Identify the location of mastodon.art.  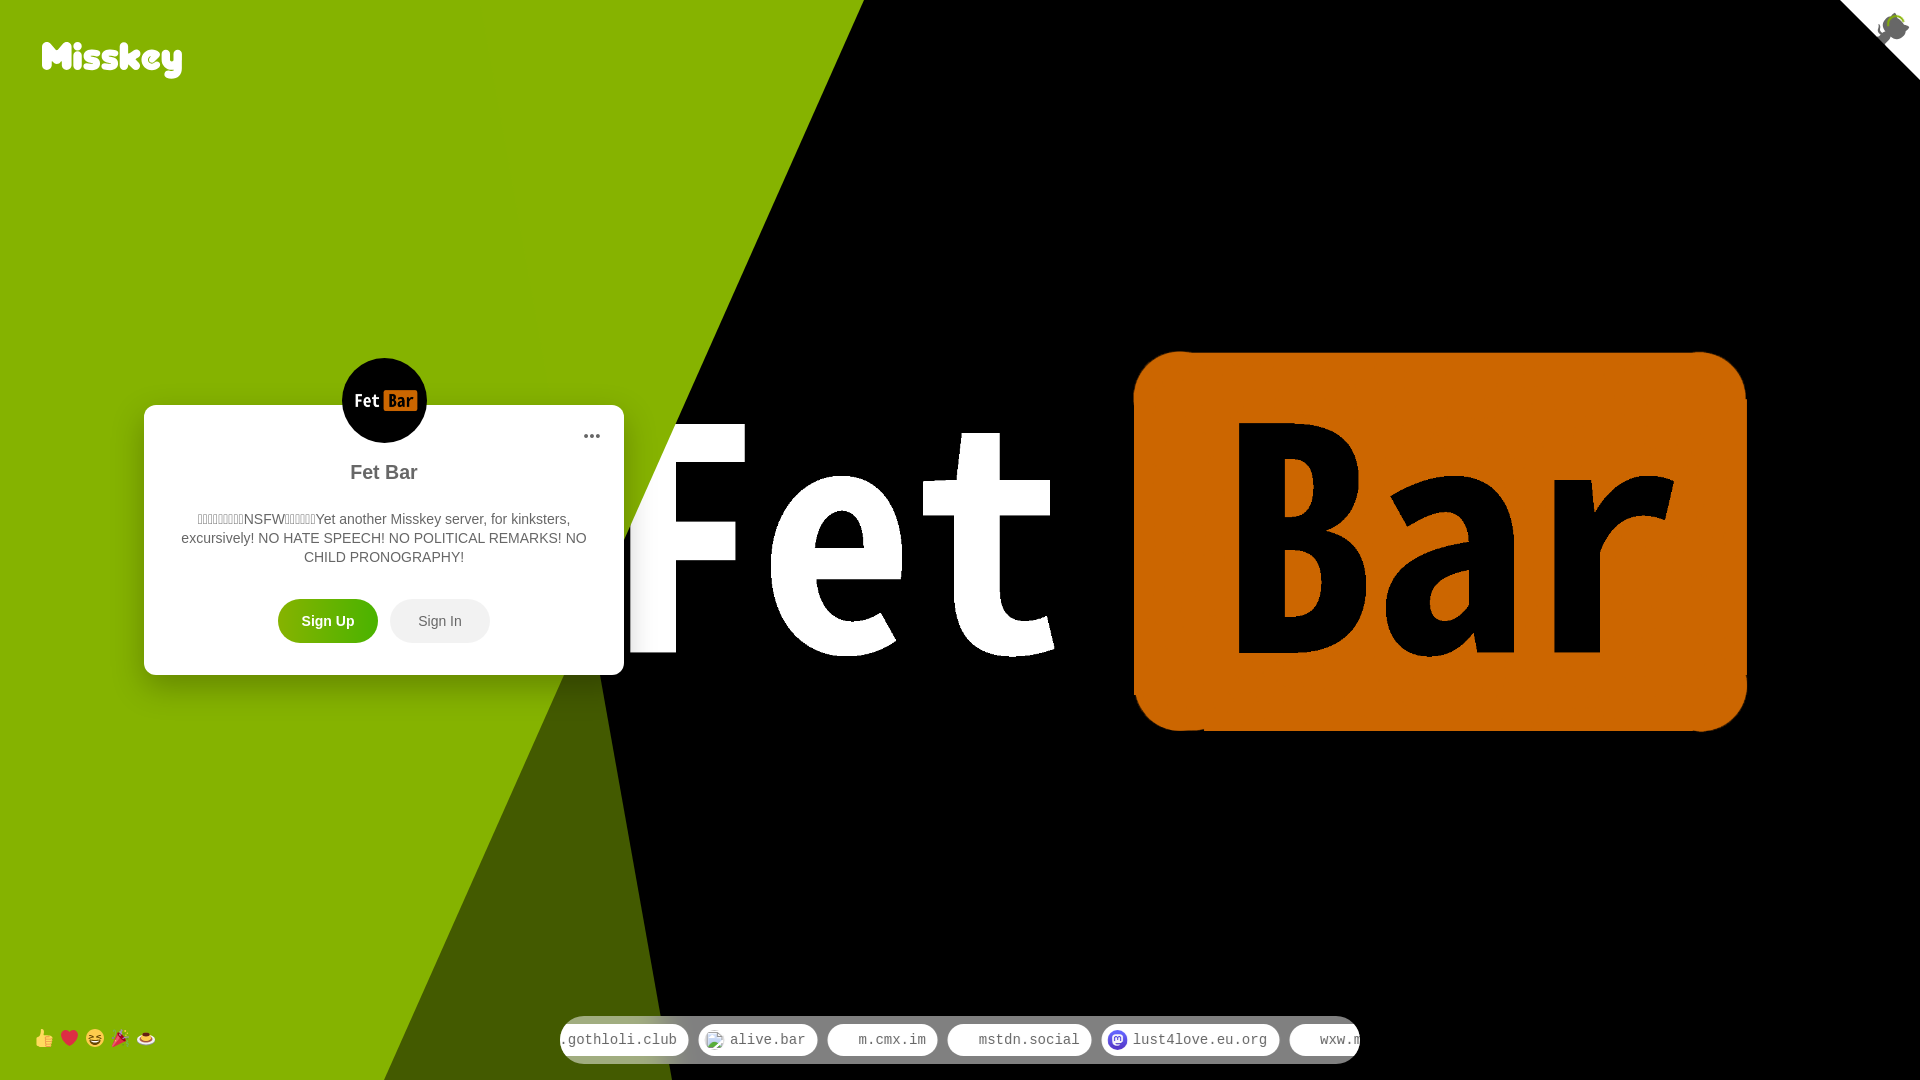
(1828, 1040).